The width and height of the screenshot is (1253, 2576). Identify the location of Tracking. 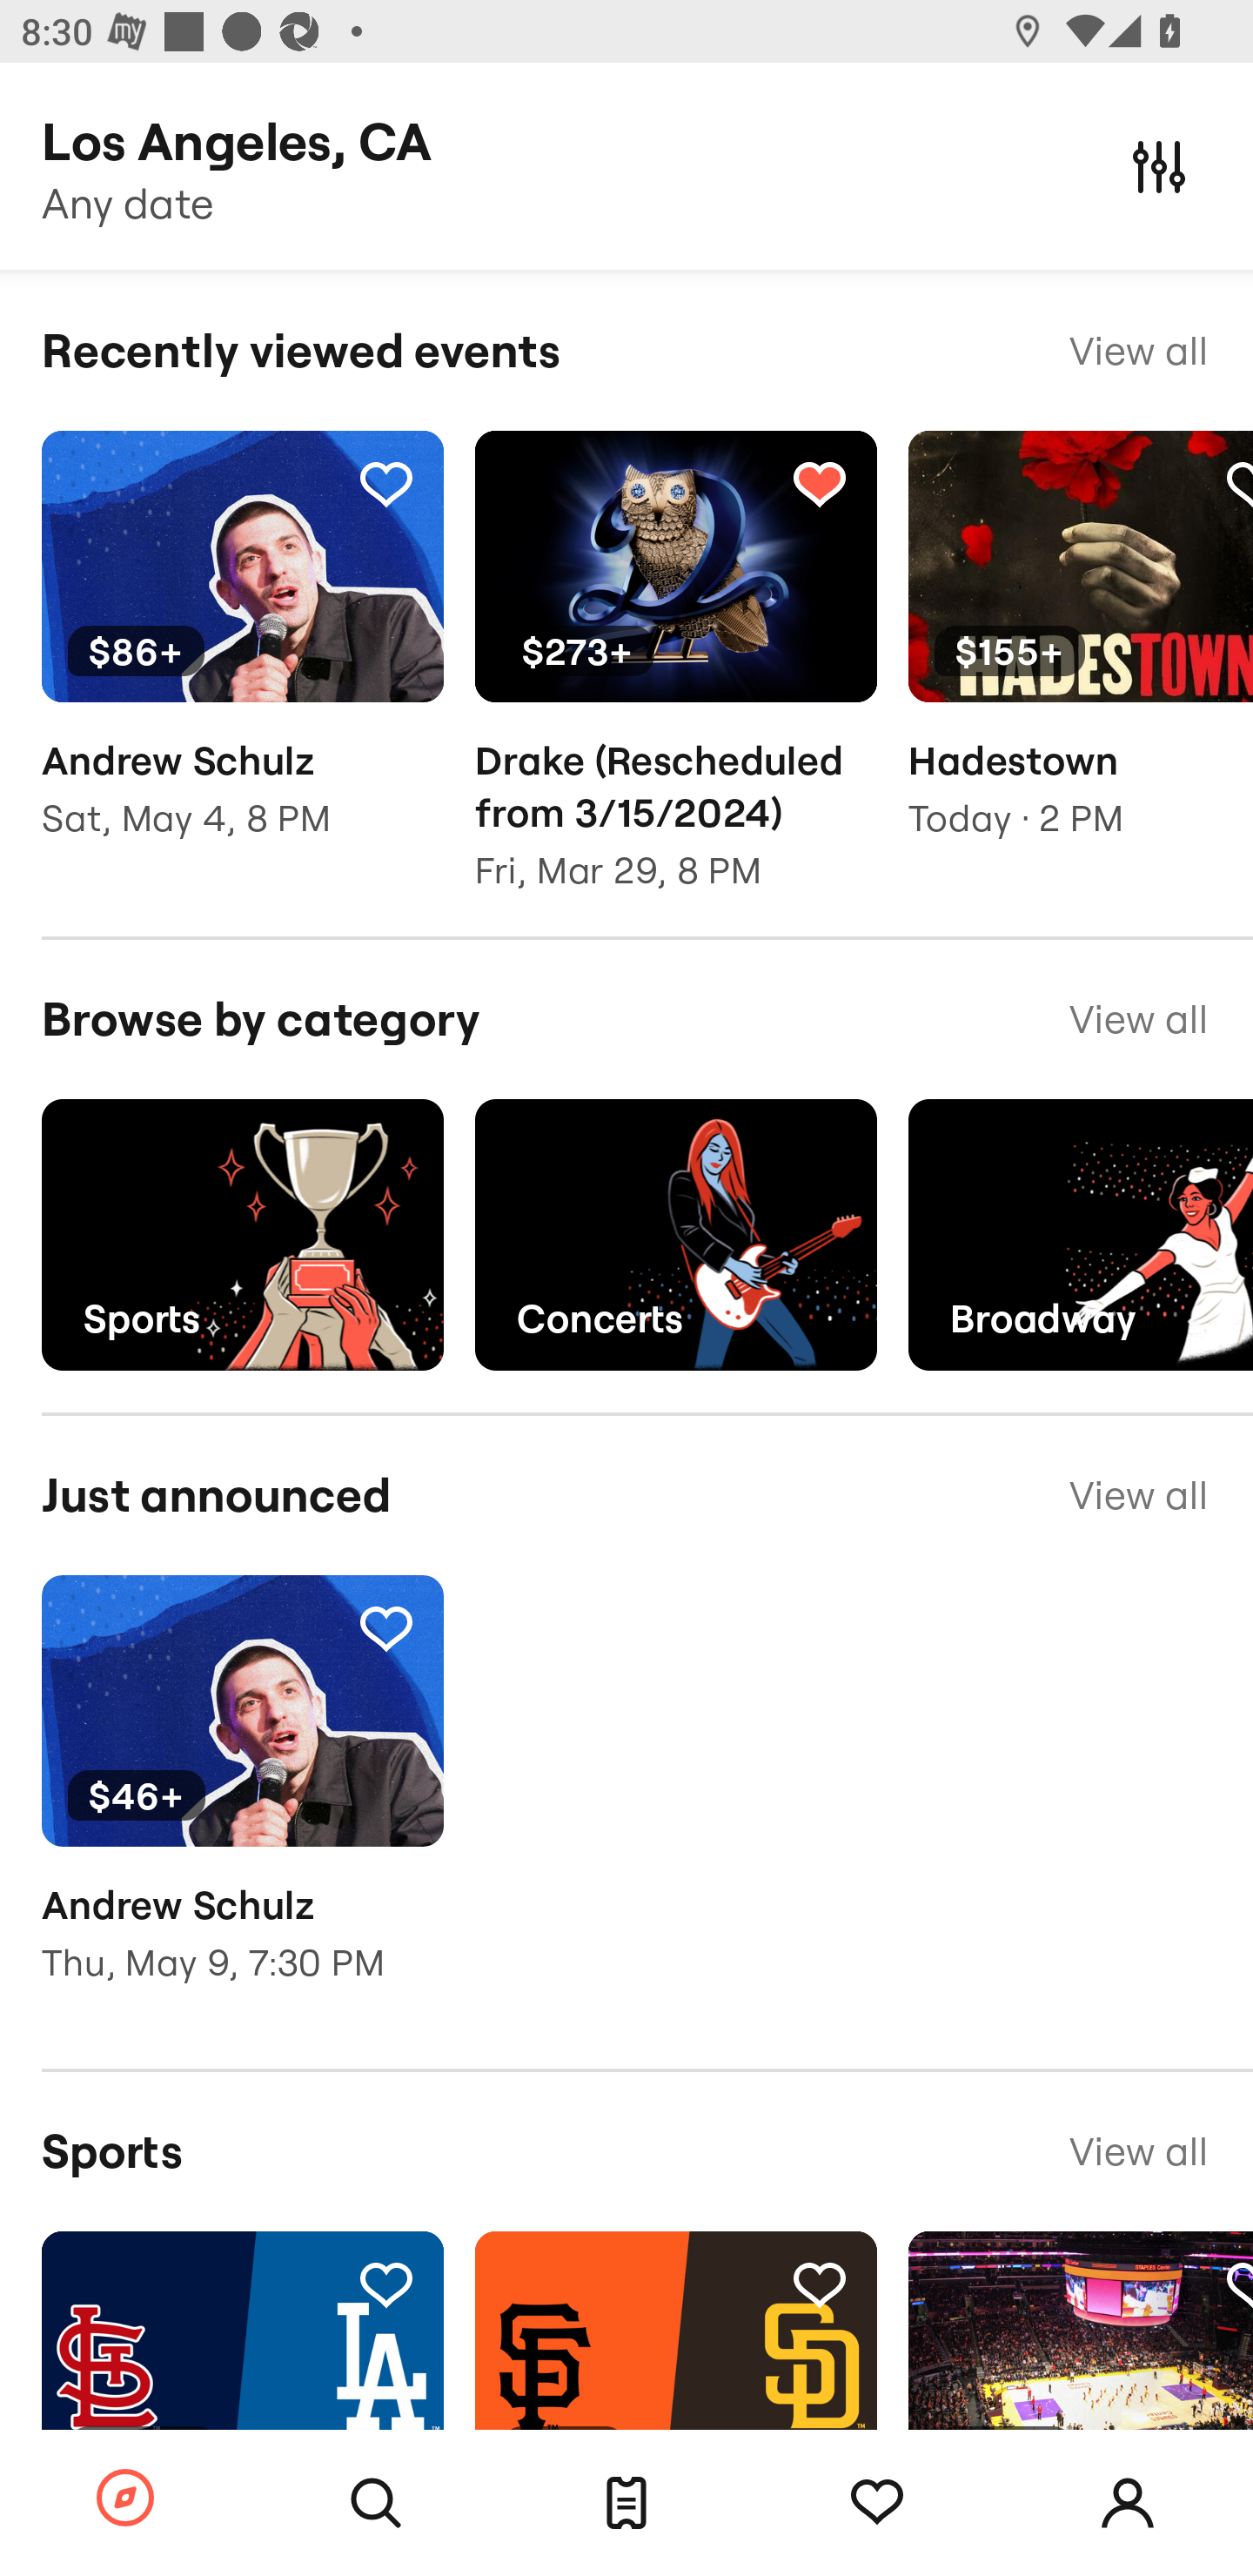
(877, 2503).